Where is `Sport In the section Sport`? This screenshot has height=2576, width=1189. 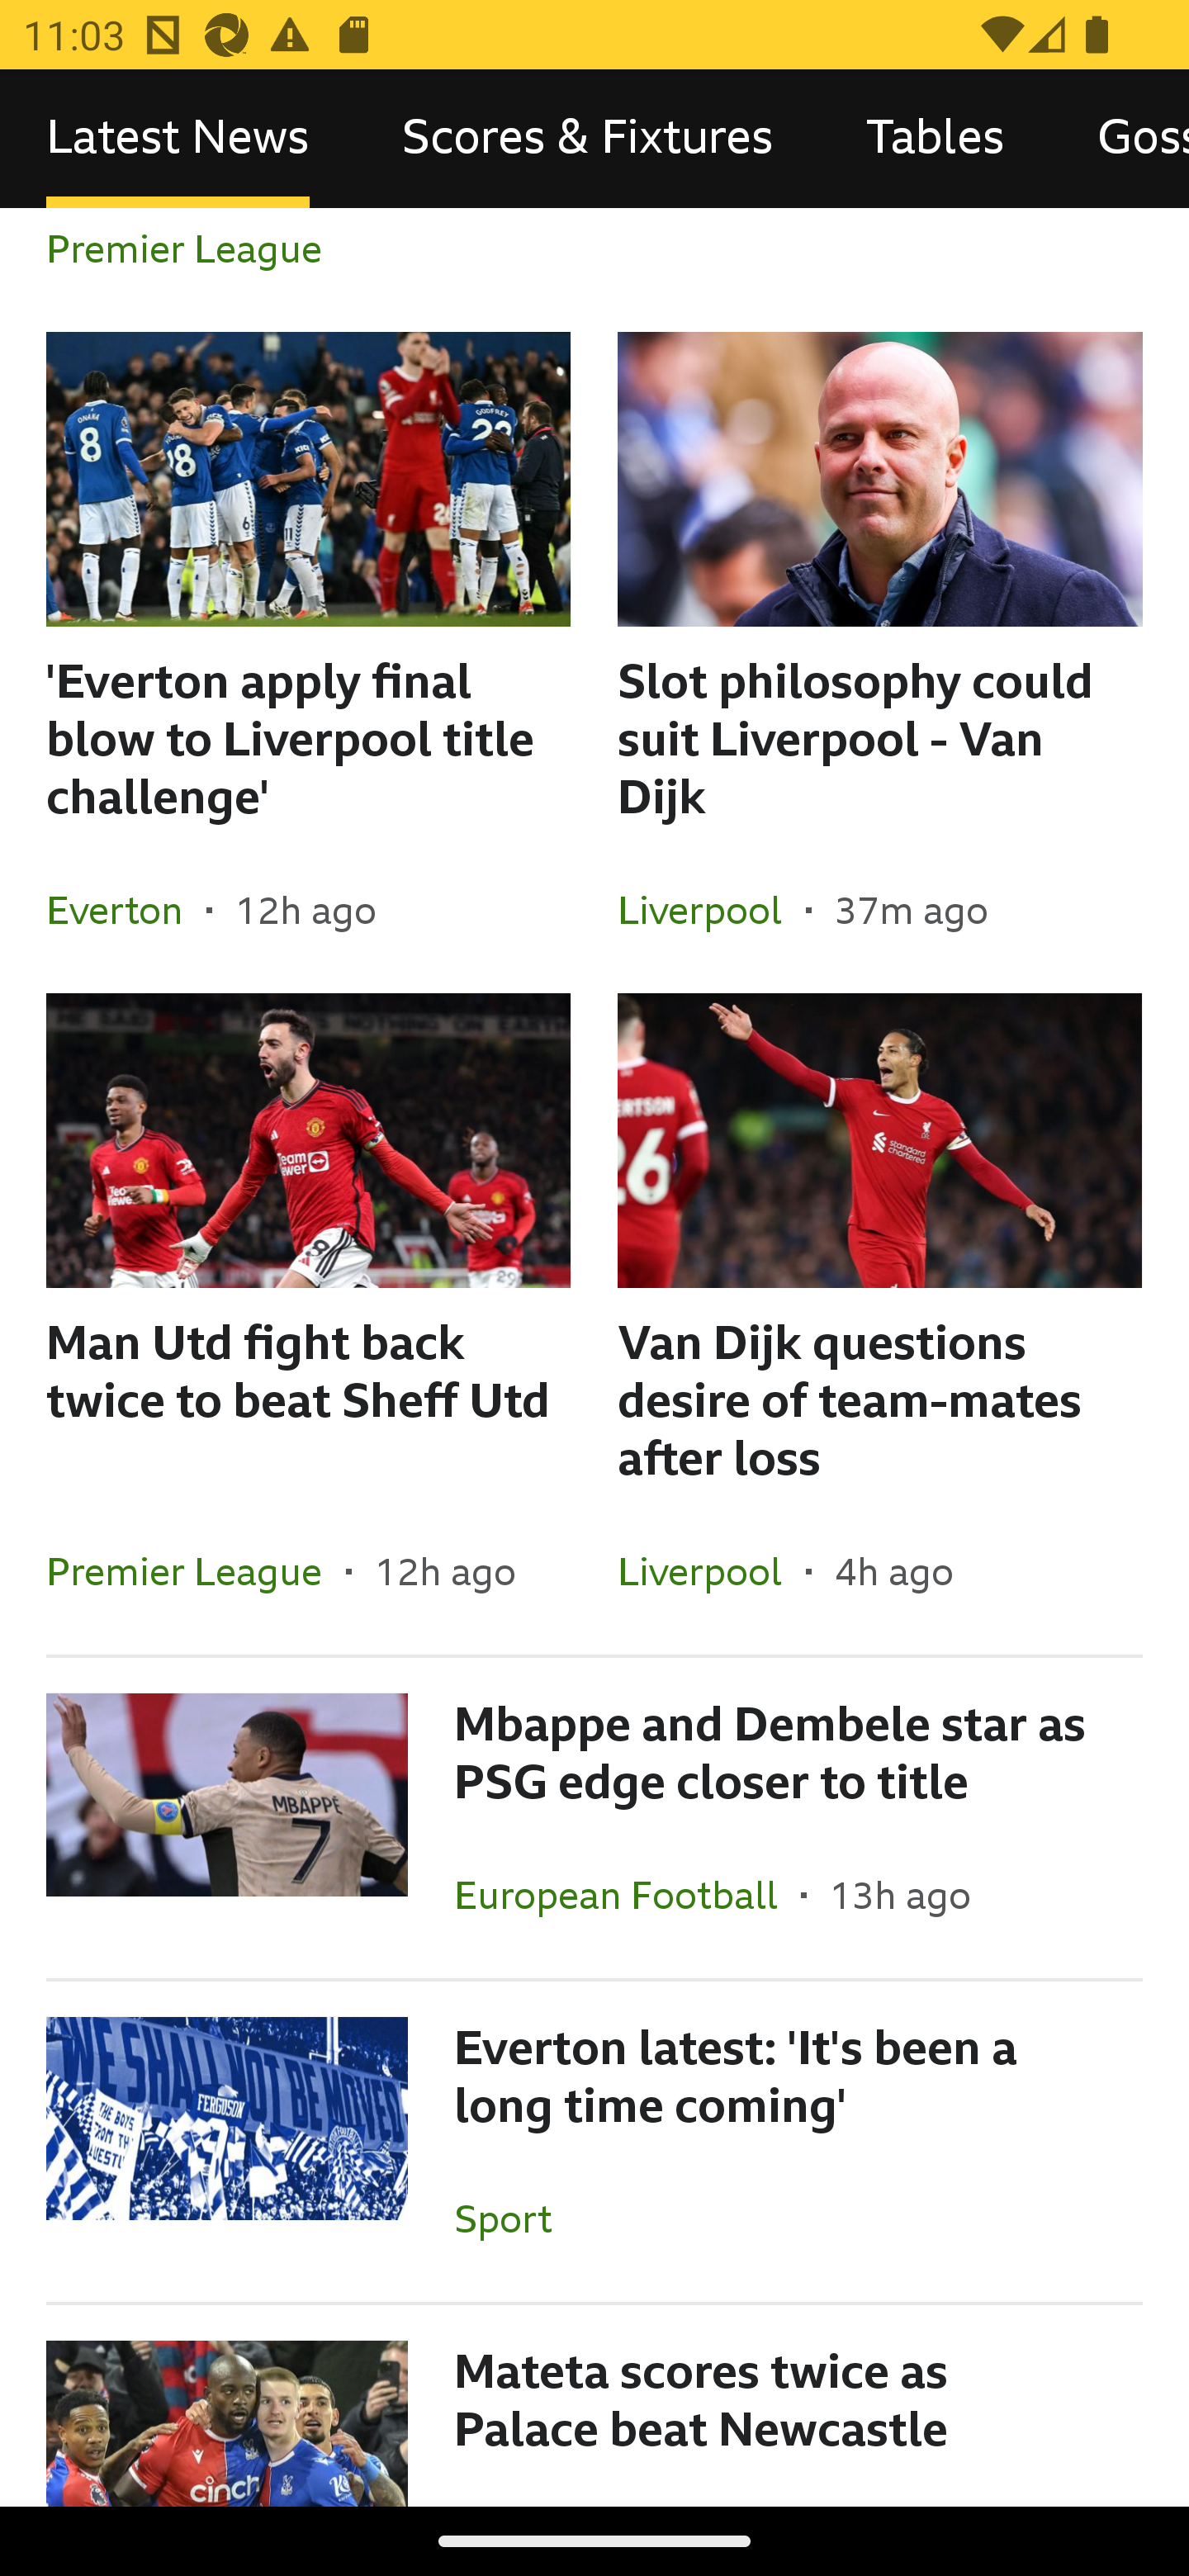
Sport In the section Sport is located at coordinates (514, 2219).